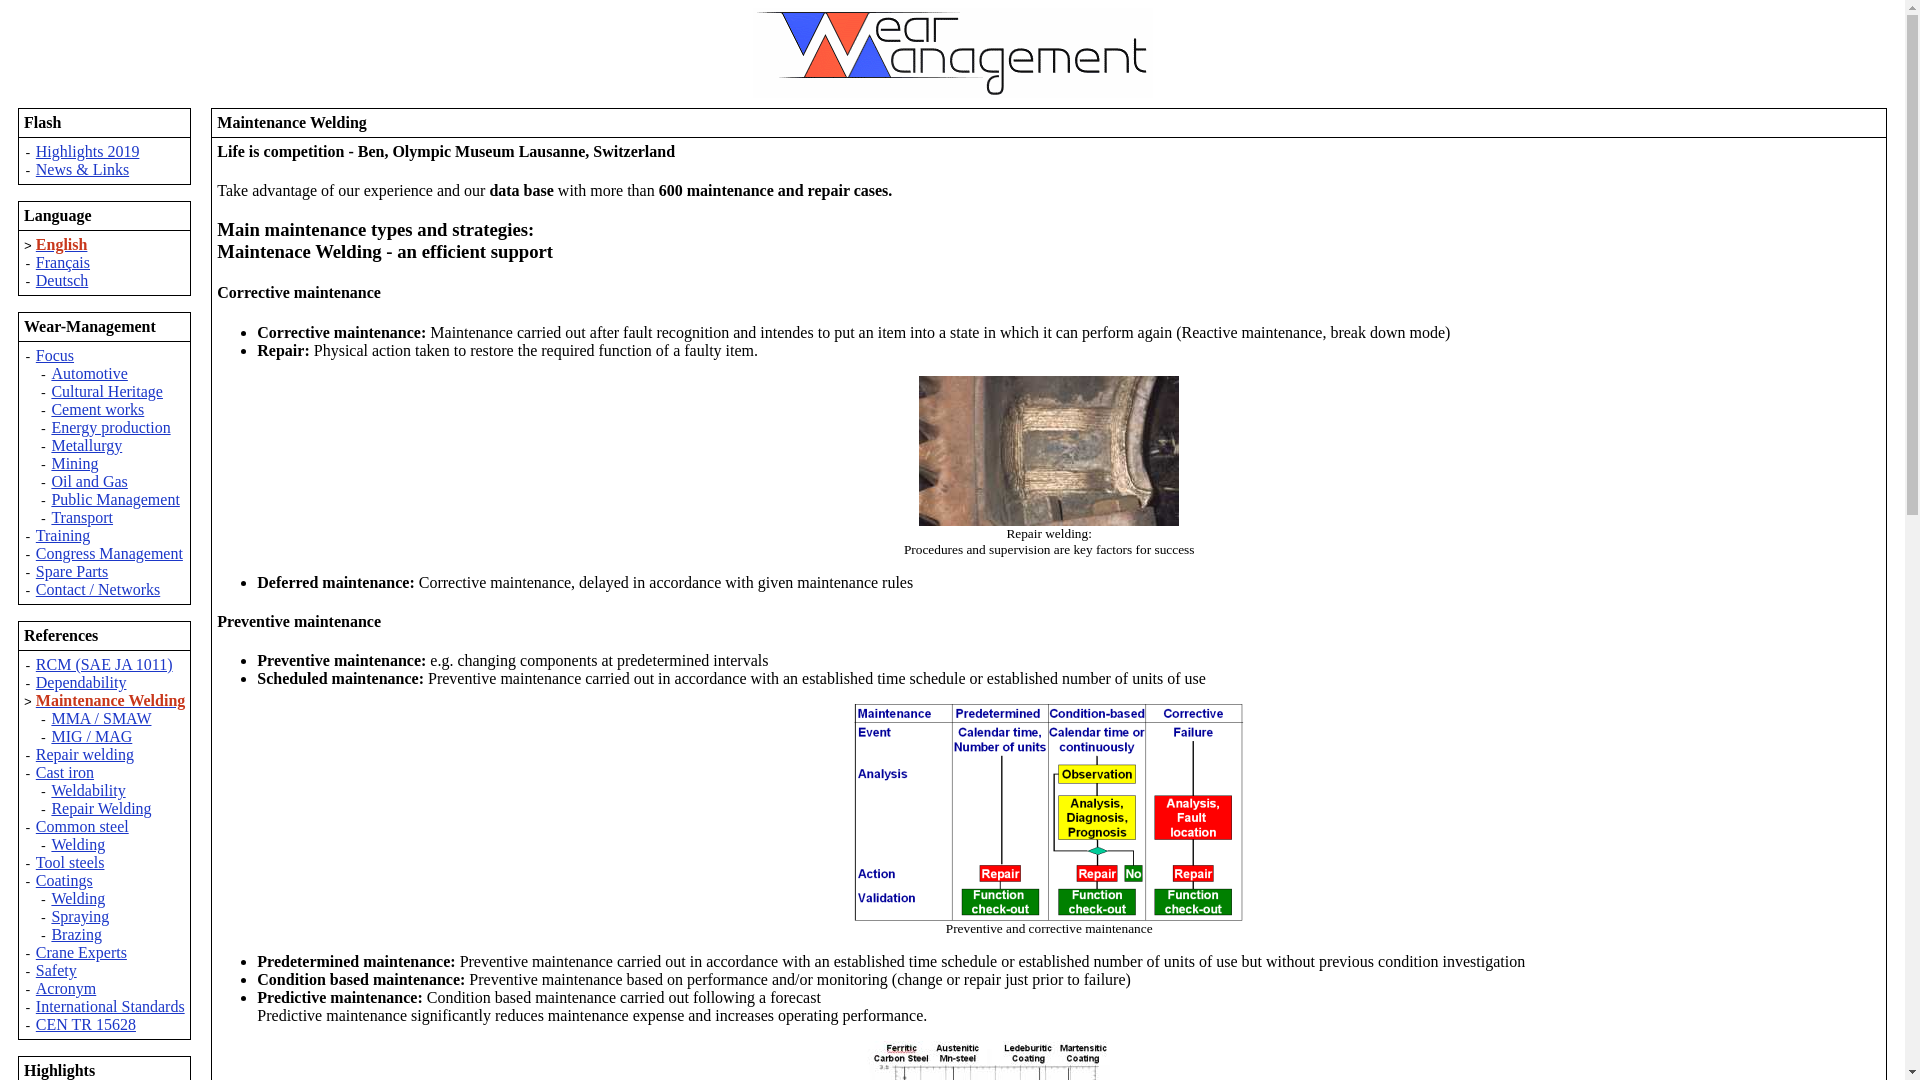 This screenshot has width=1920, height=1080. Describe the element at coordinates (88, 150) in the screenshot. I see `Highlights 2019` at that location.